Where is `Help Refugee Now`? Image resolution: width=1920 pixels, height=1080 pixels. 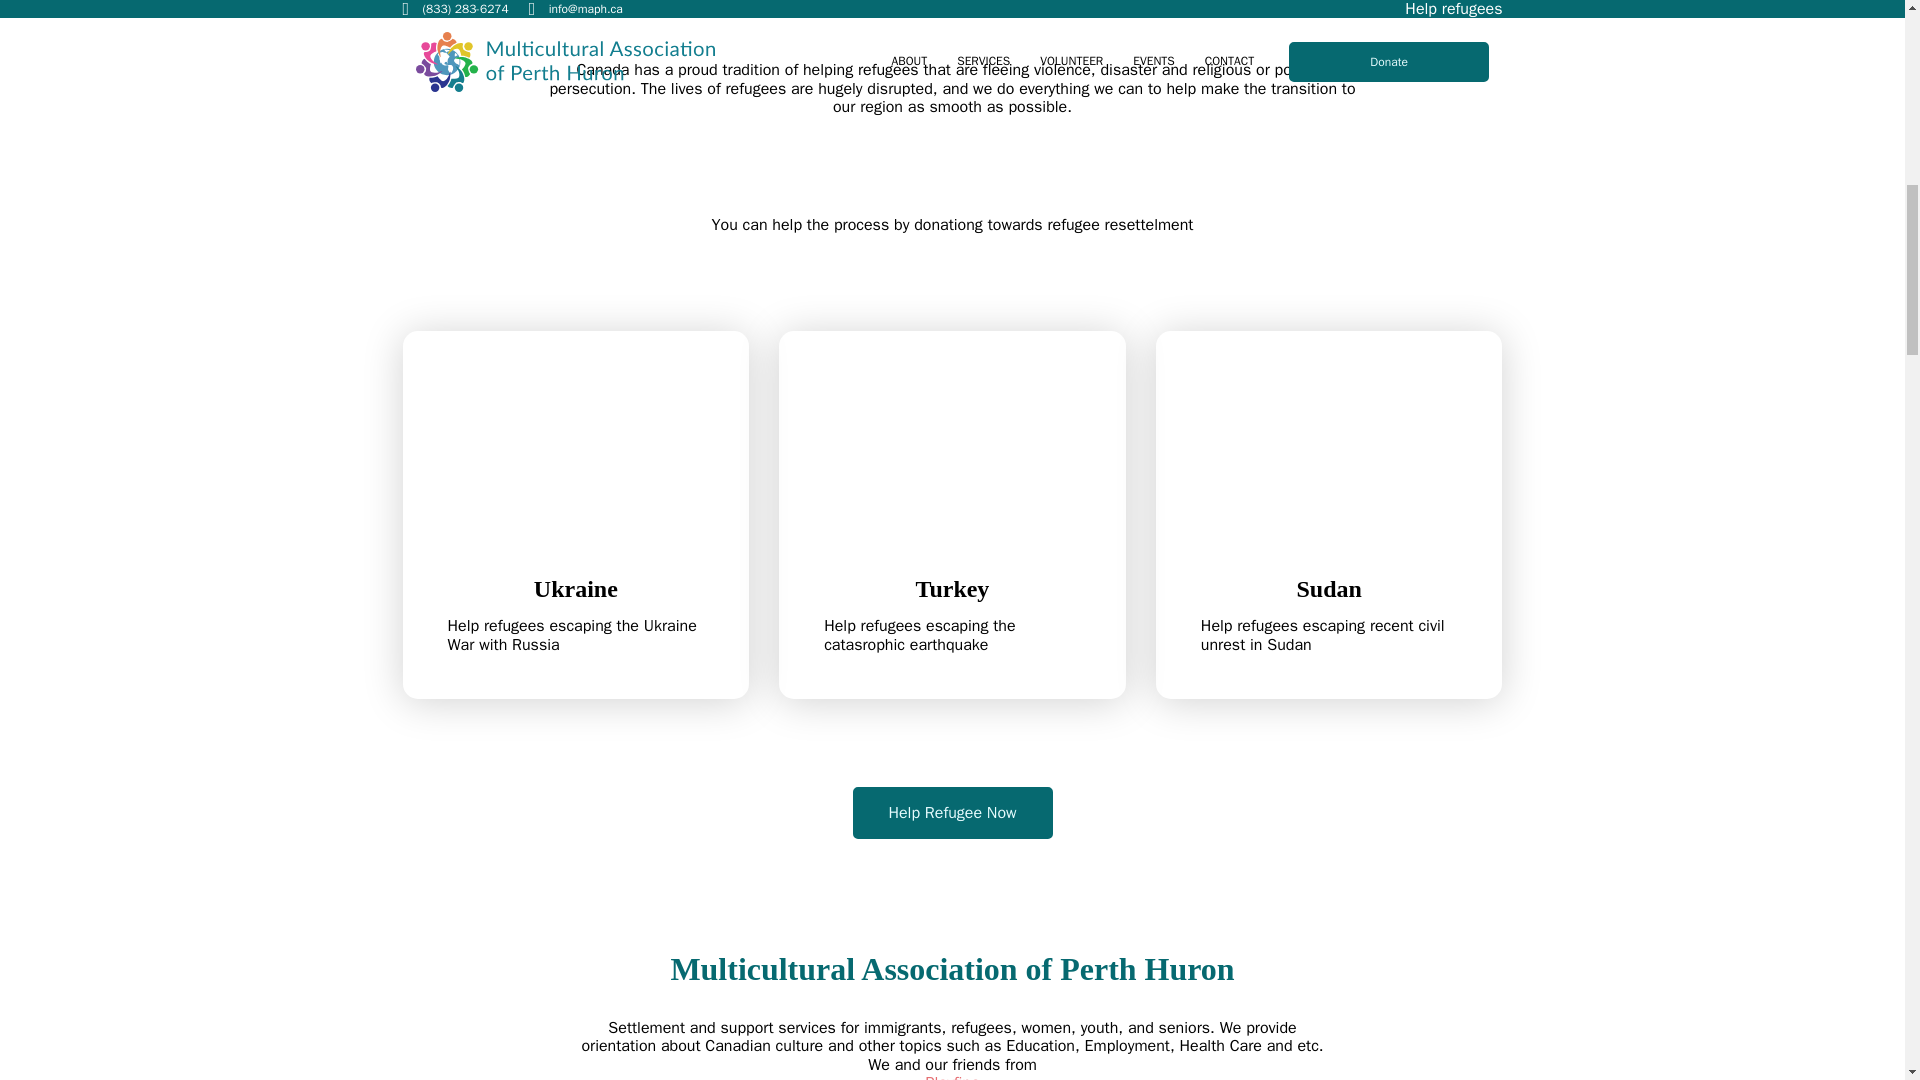 Help Refugee Now is located at coordinates (574, 514).